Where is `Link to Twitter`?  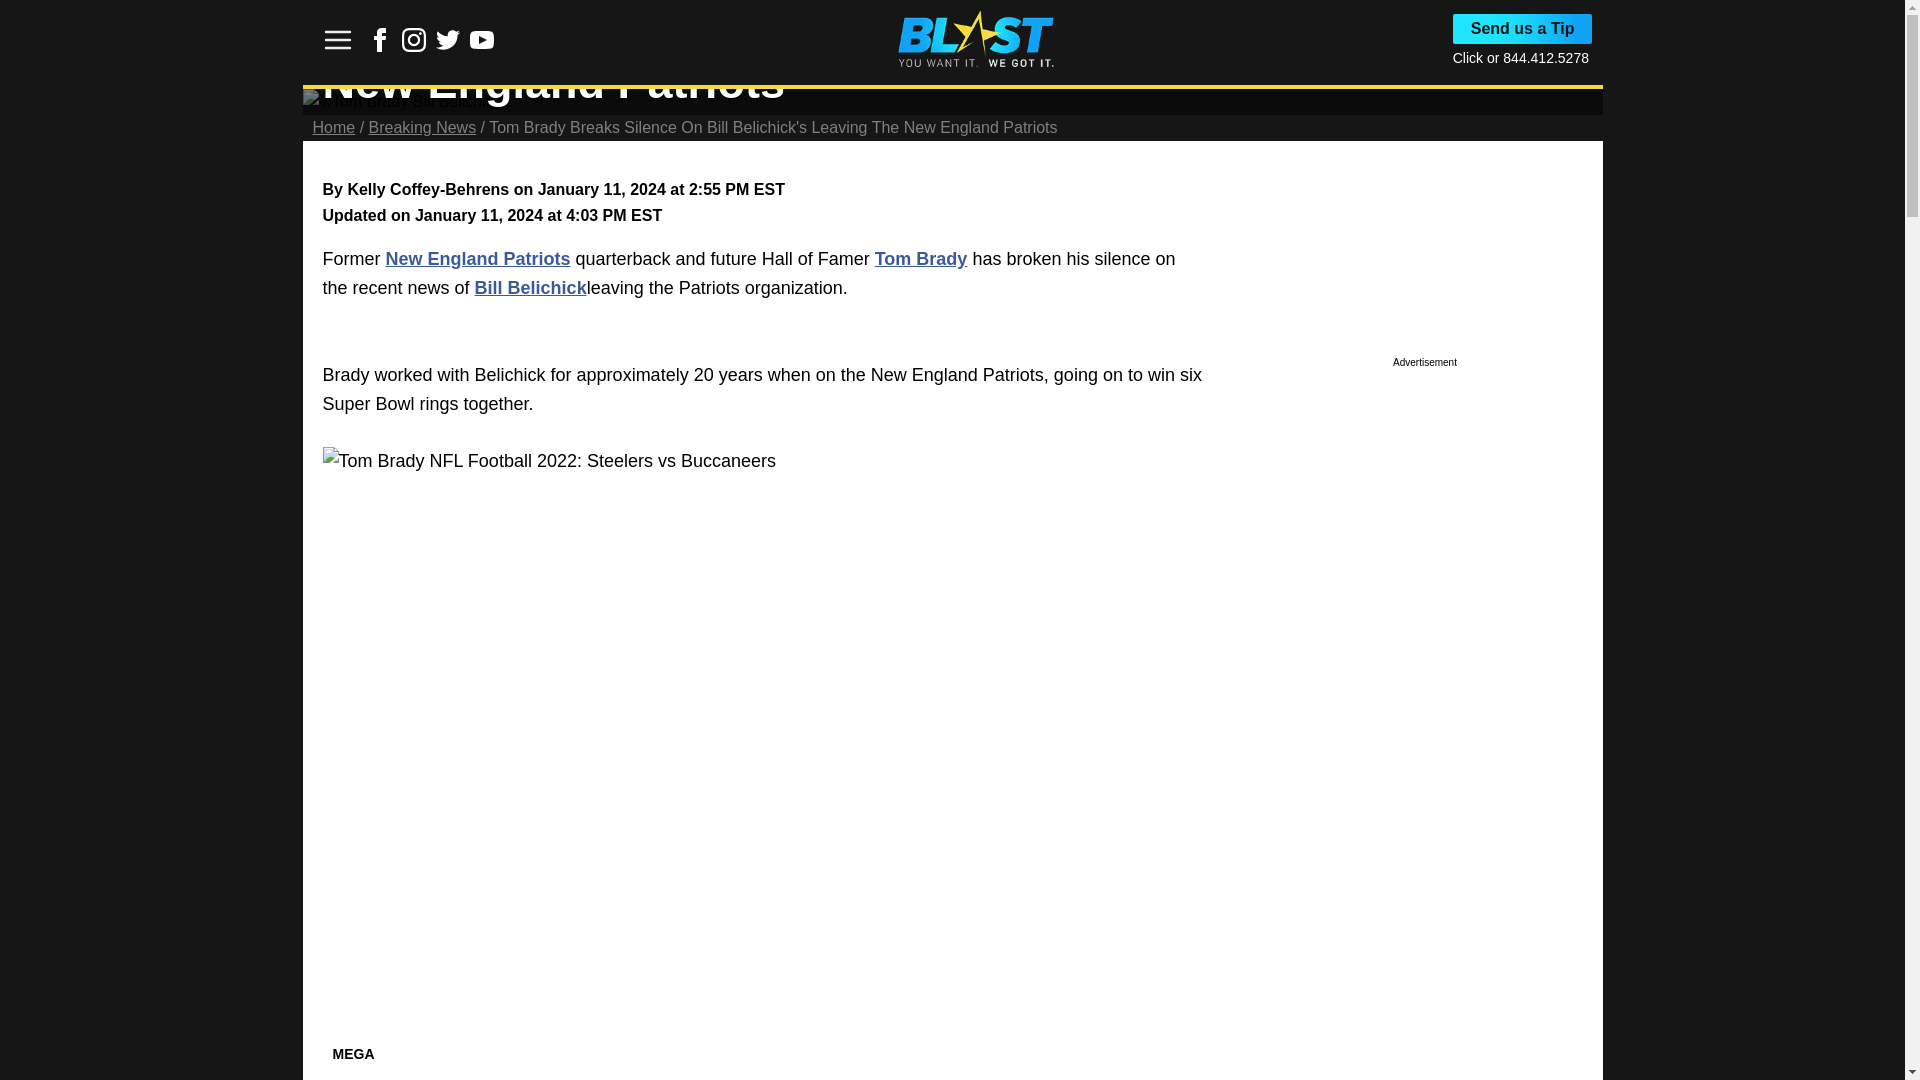
Link to Twitter is located at coordinates (448, 46).